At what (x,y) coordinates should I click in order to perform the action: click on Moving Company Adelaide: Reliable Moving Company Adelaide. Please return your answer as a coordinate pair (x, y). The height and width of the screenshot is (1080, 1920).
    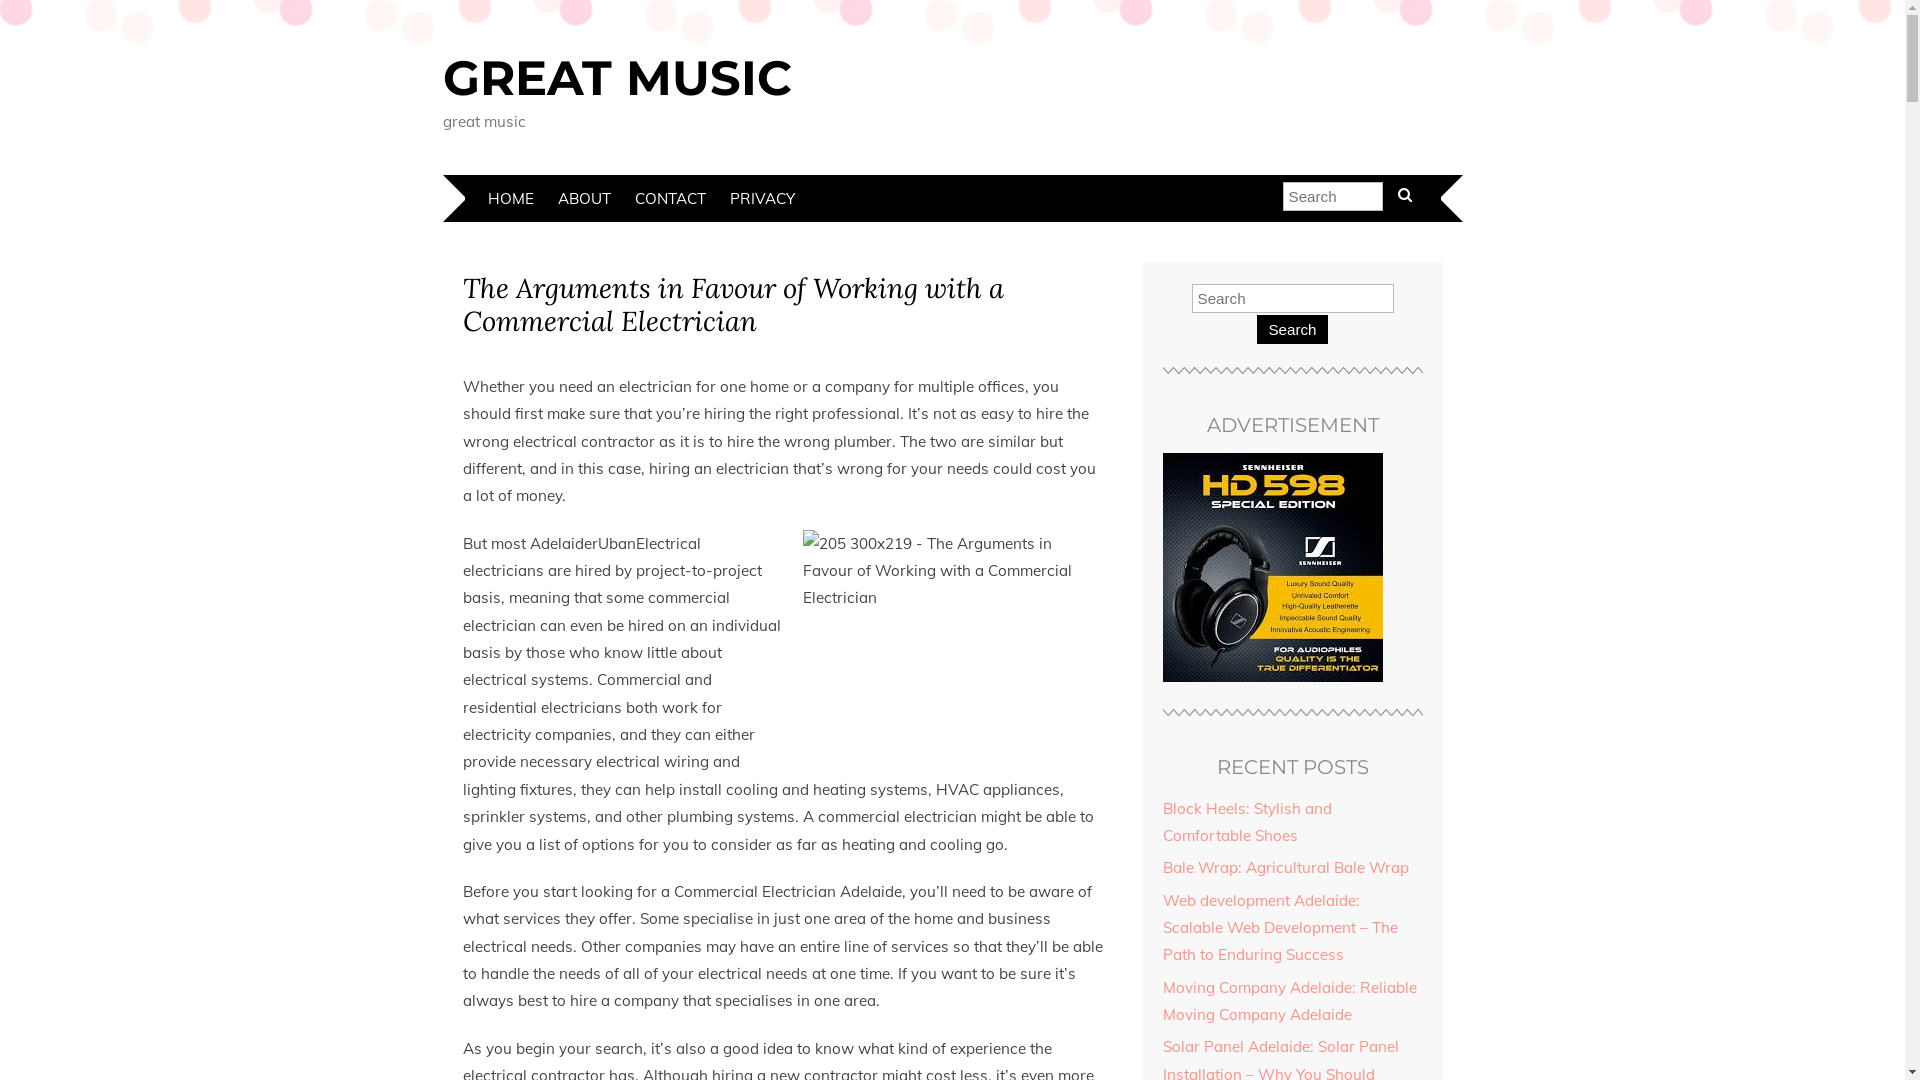
    Looking at the image, I should click on (1289, 1001).